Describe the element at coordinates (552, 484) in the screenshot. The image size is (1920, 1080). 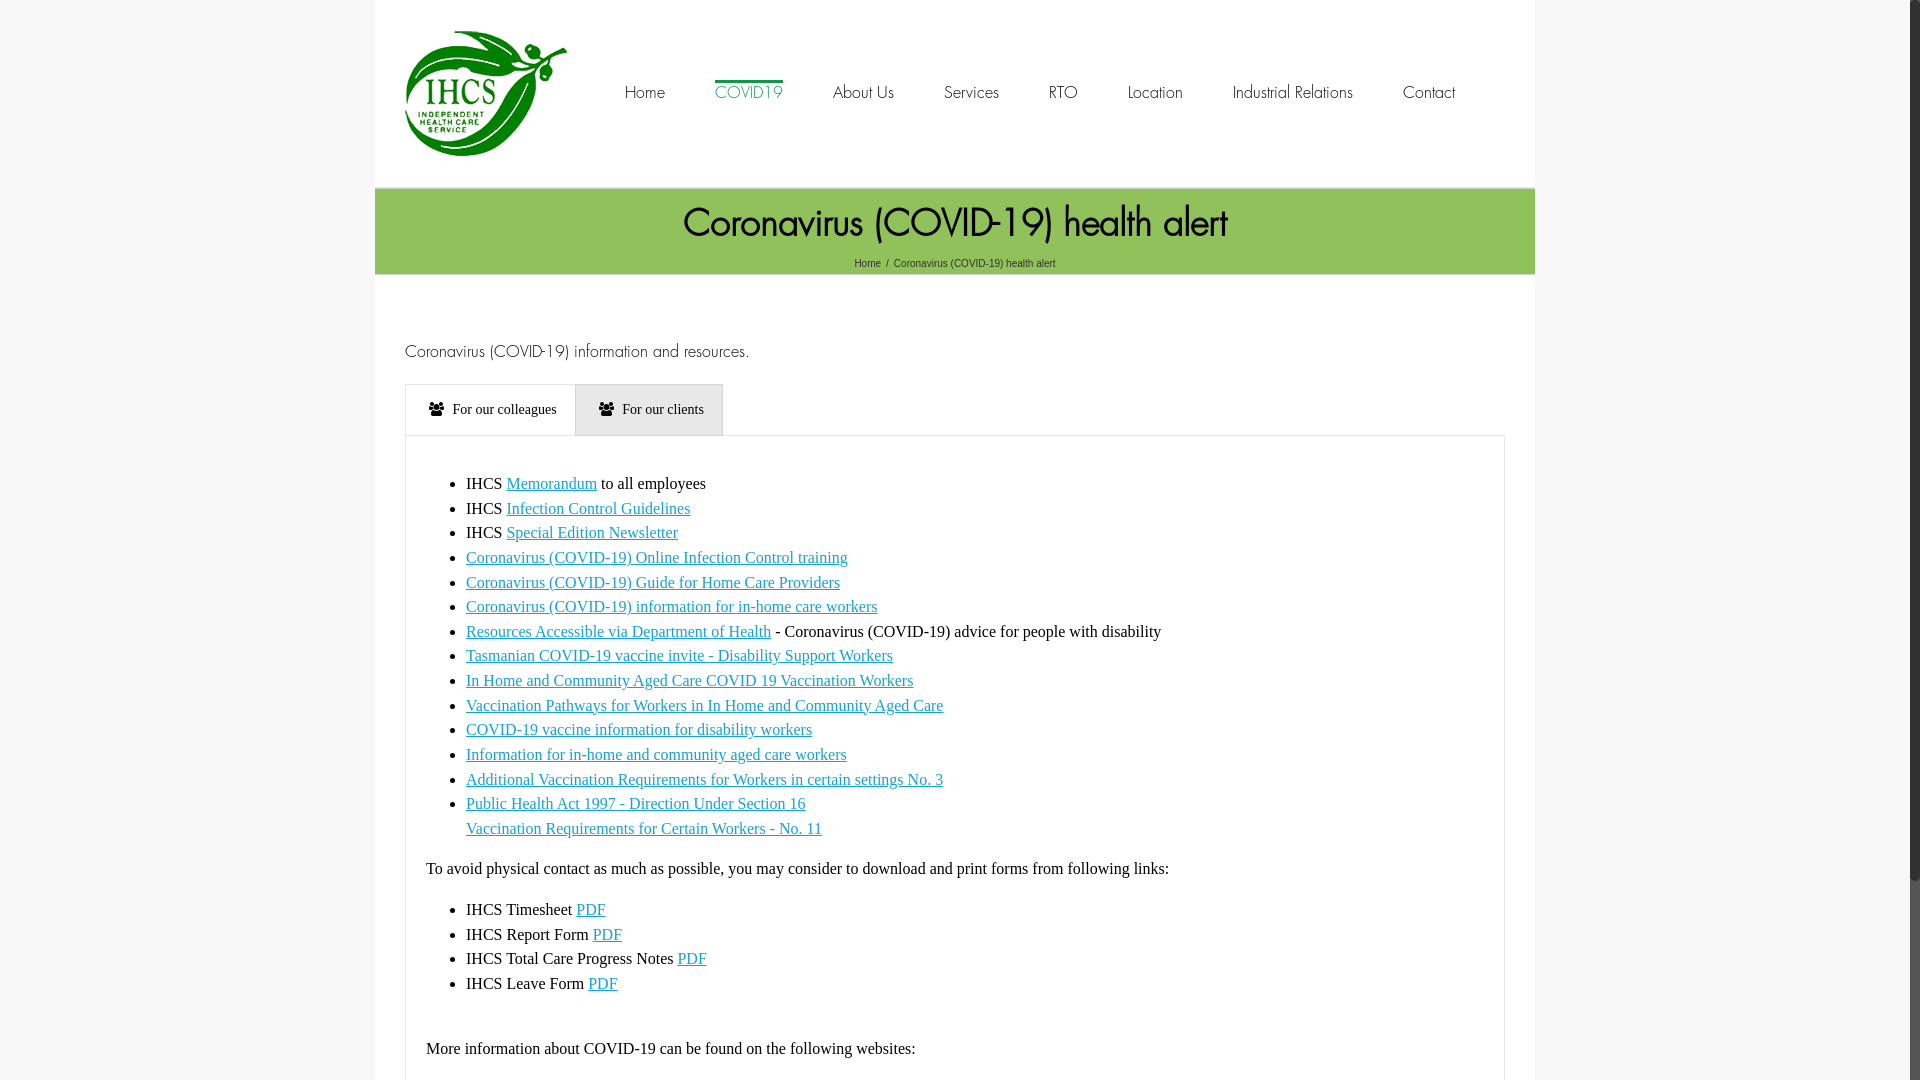
I see `Memorandum` at that location.